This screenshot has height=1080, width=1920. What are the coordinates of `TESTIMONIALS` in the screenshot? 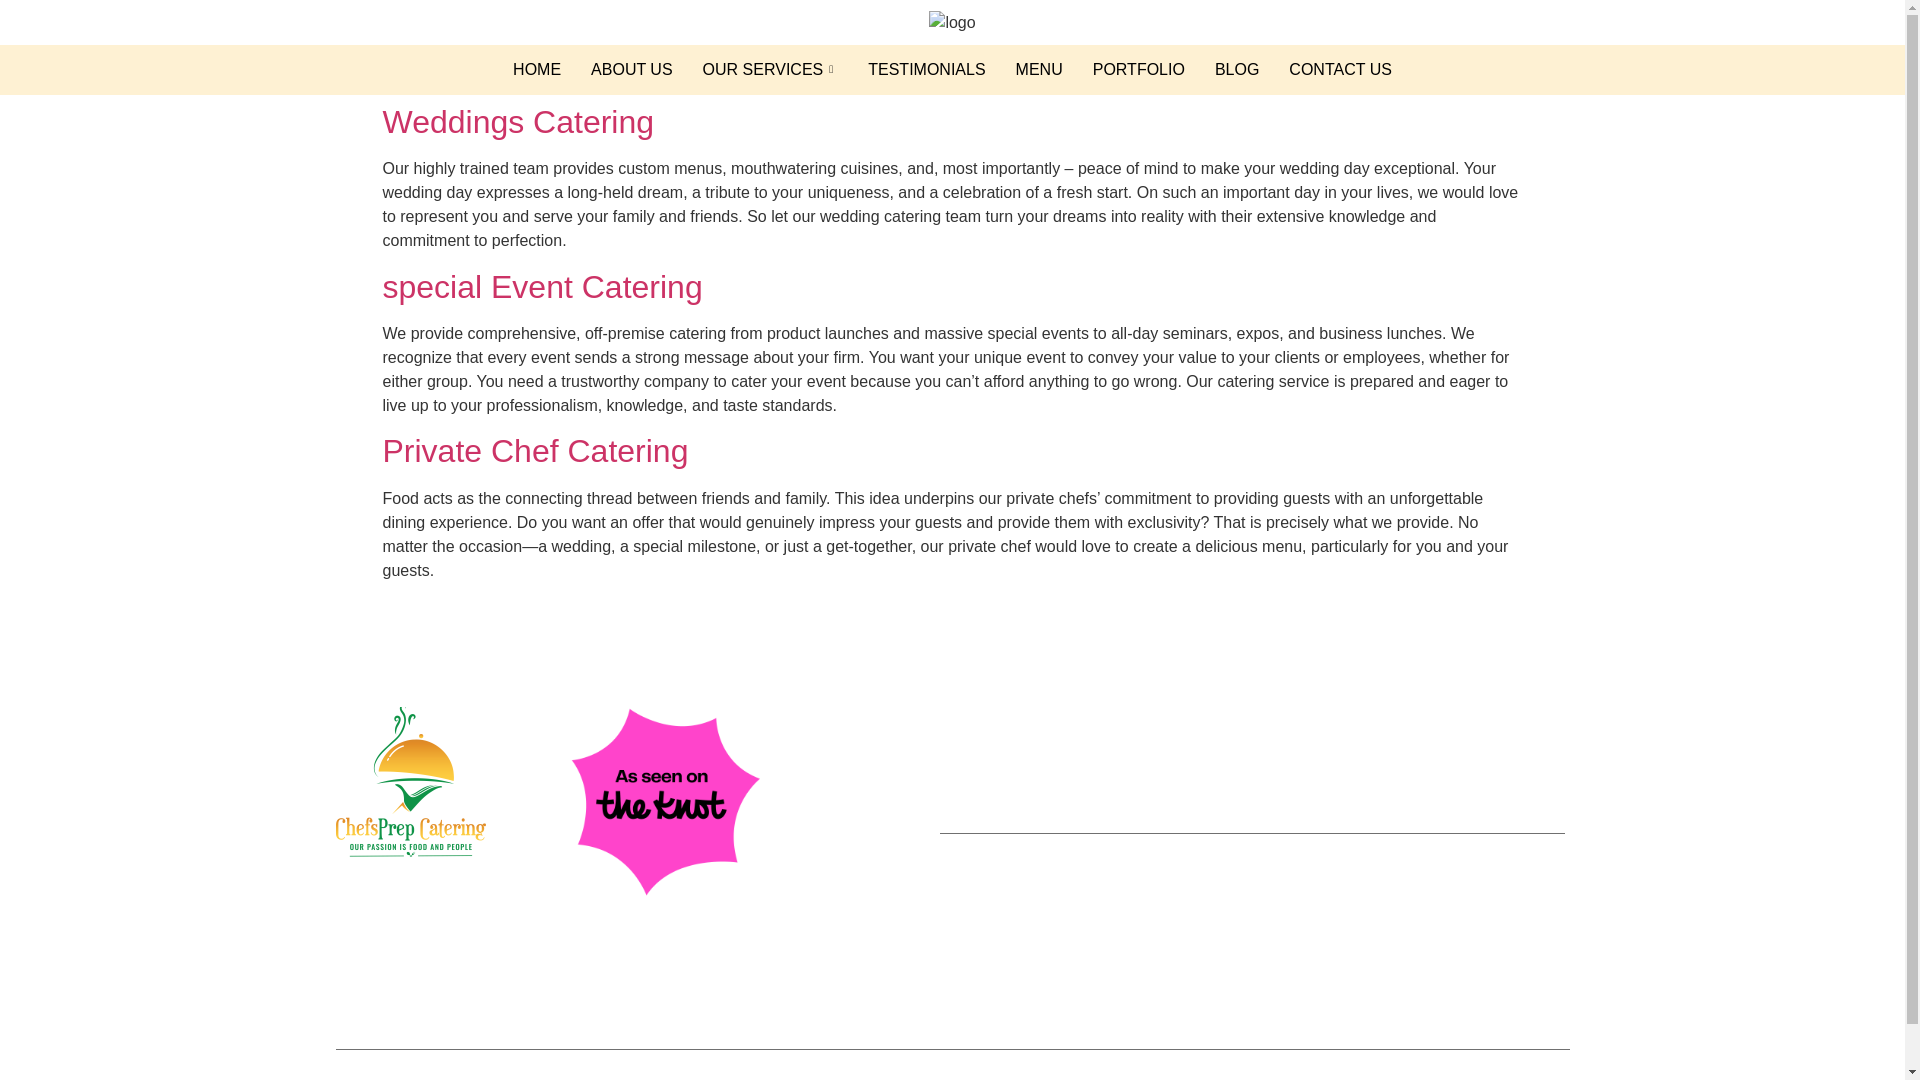 It's located at (926, 70).